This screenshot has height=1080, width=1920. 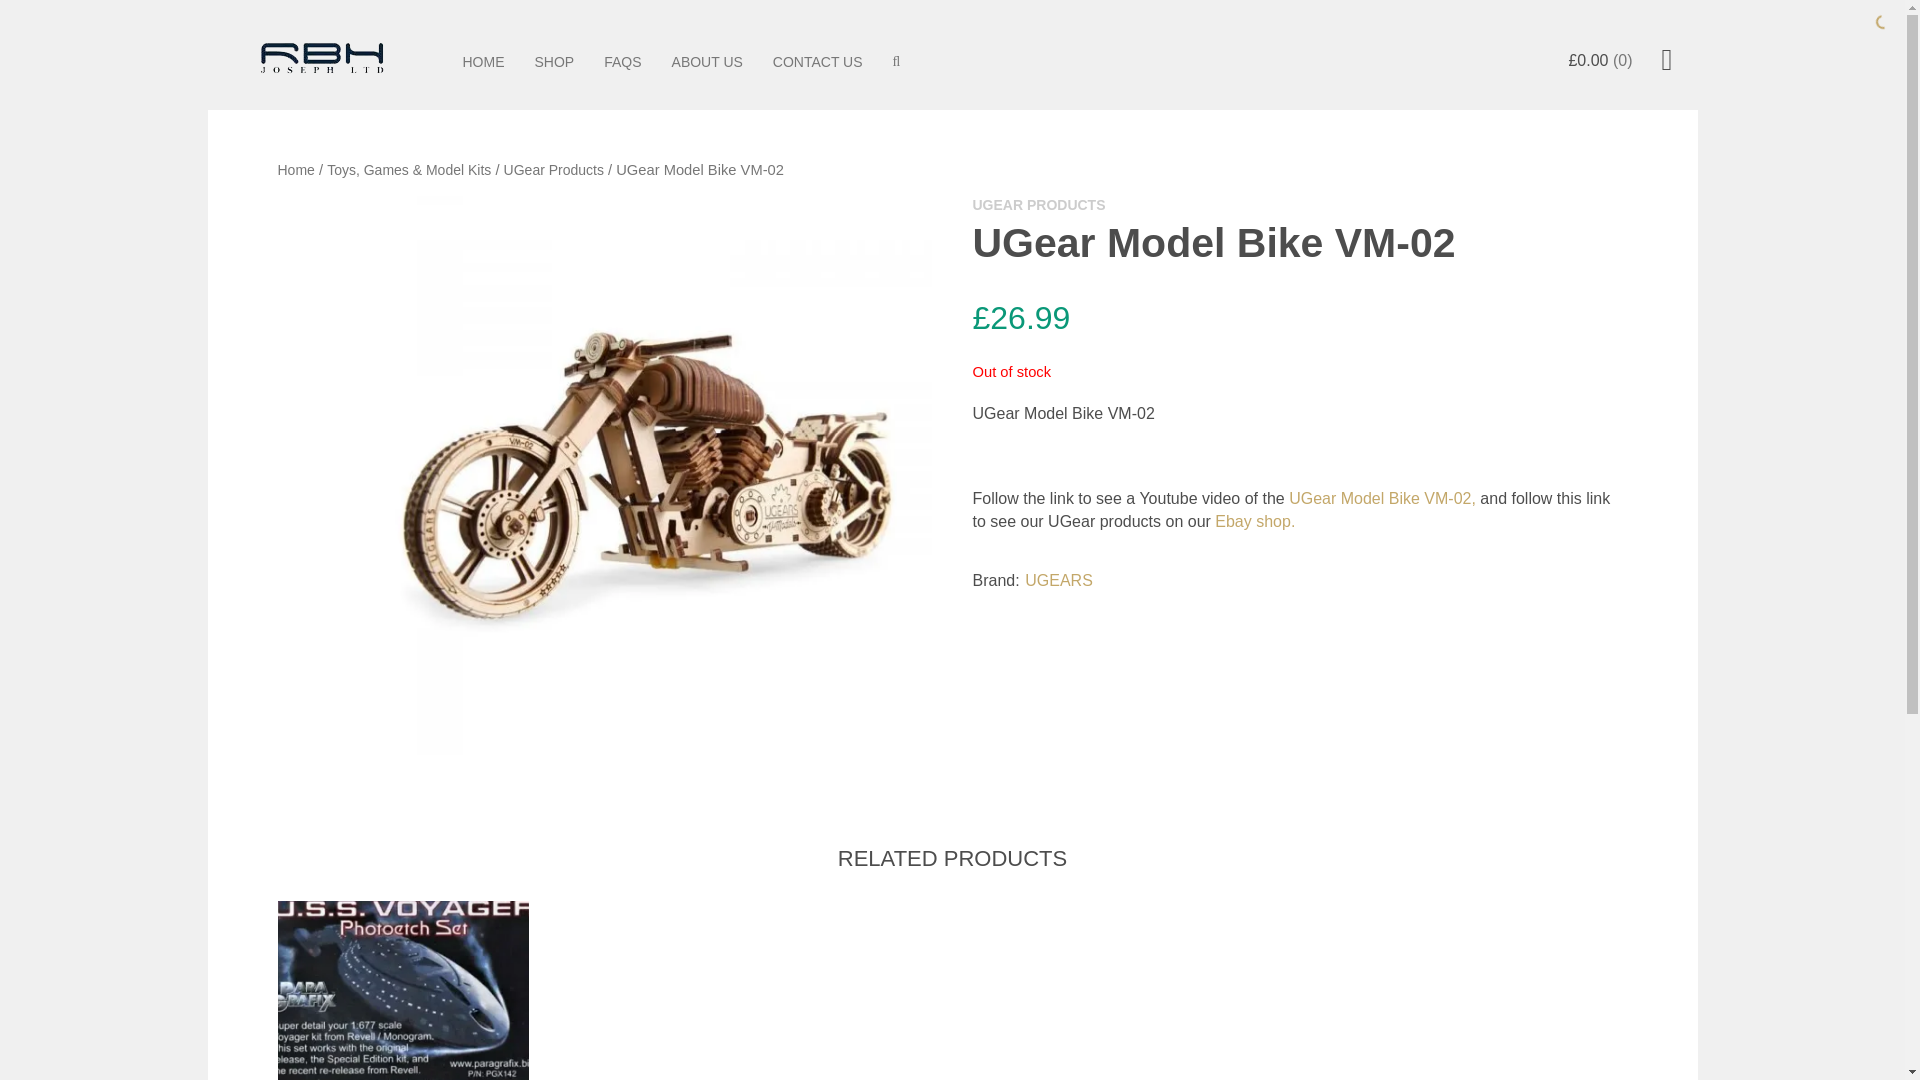 What do you see at coordinates (622, 62) in the screenshot?
I see `FAQS` at bounding box center [622, 62].